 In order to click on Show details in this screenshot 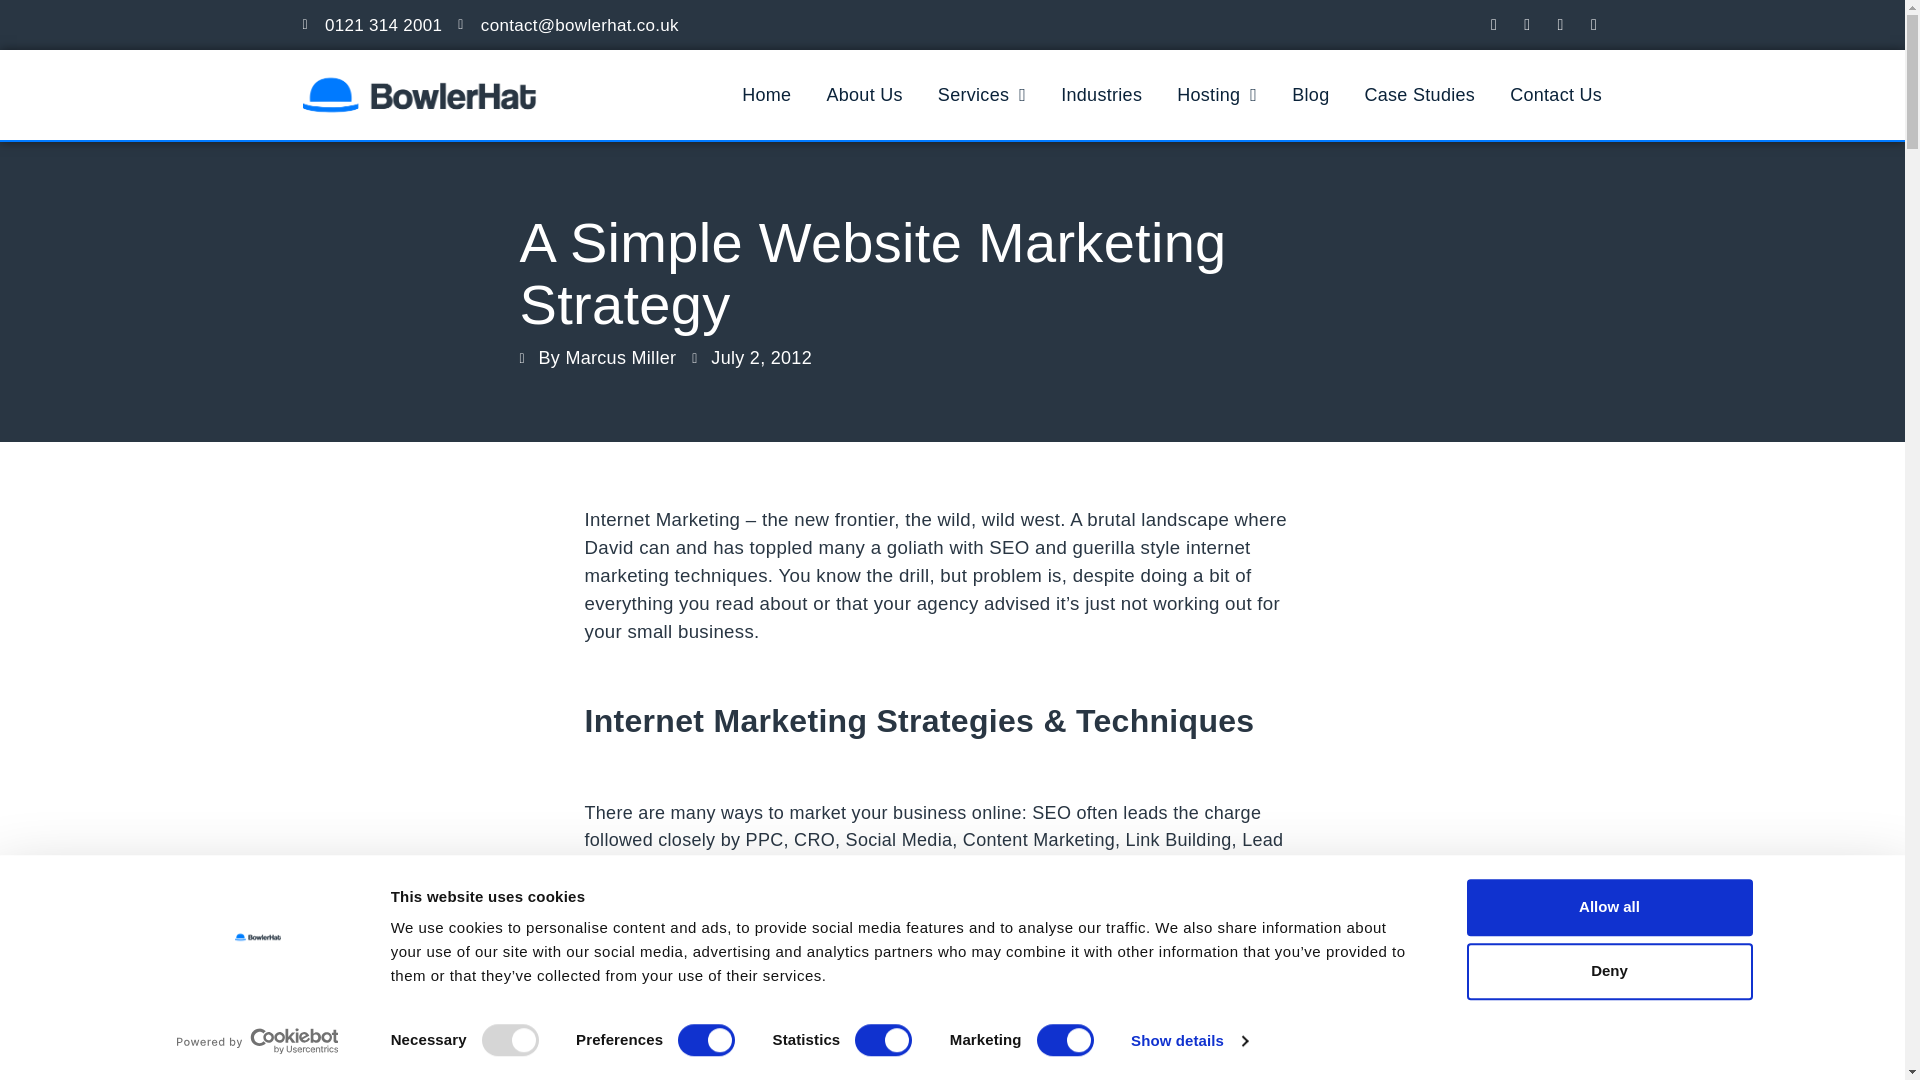, I will do `click(1188, 1041)`.